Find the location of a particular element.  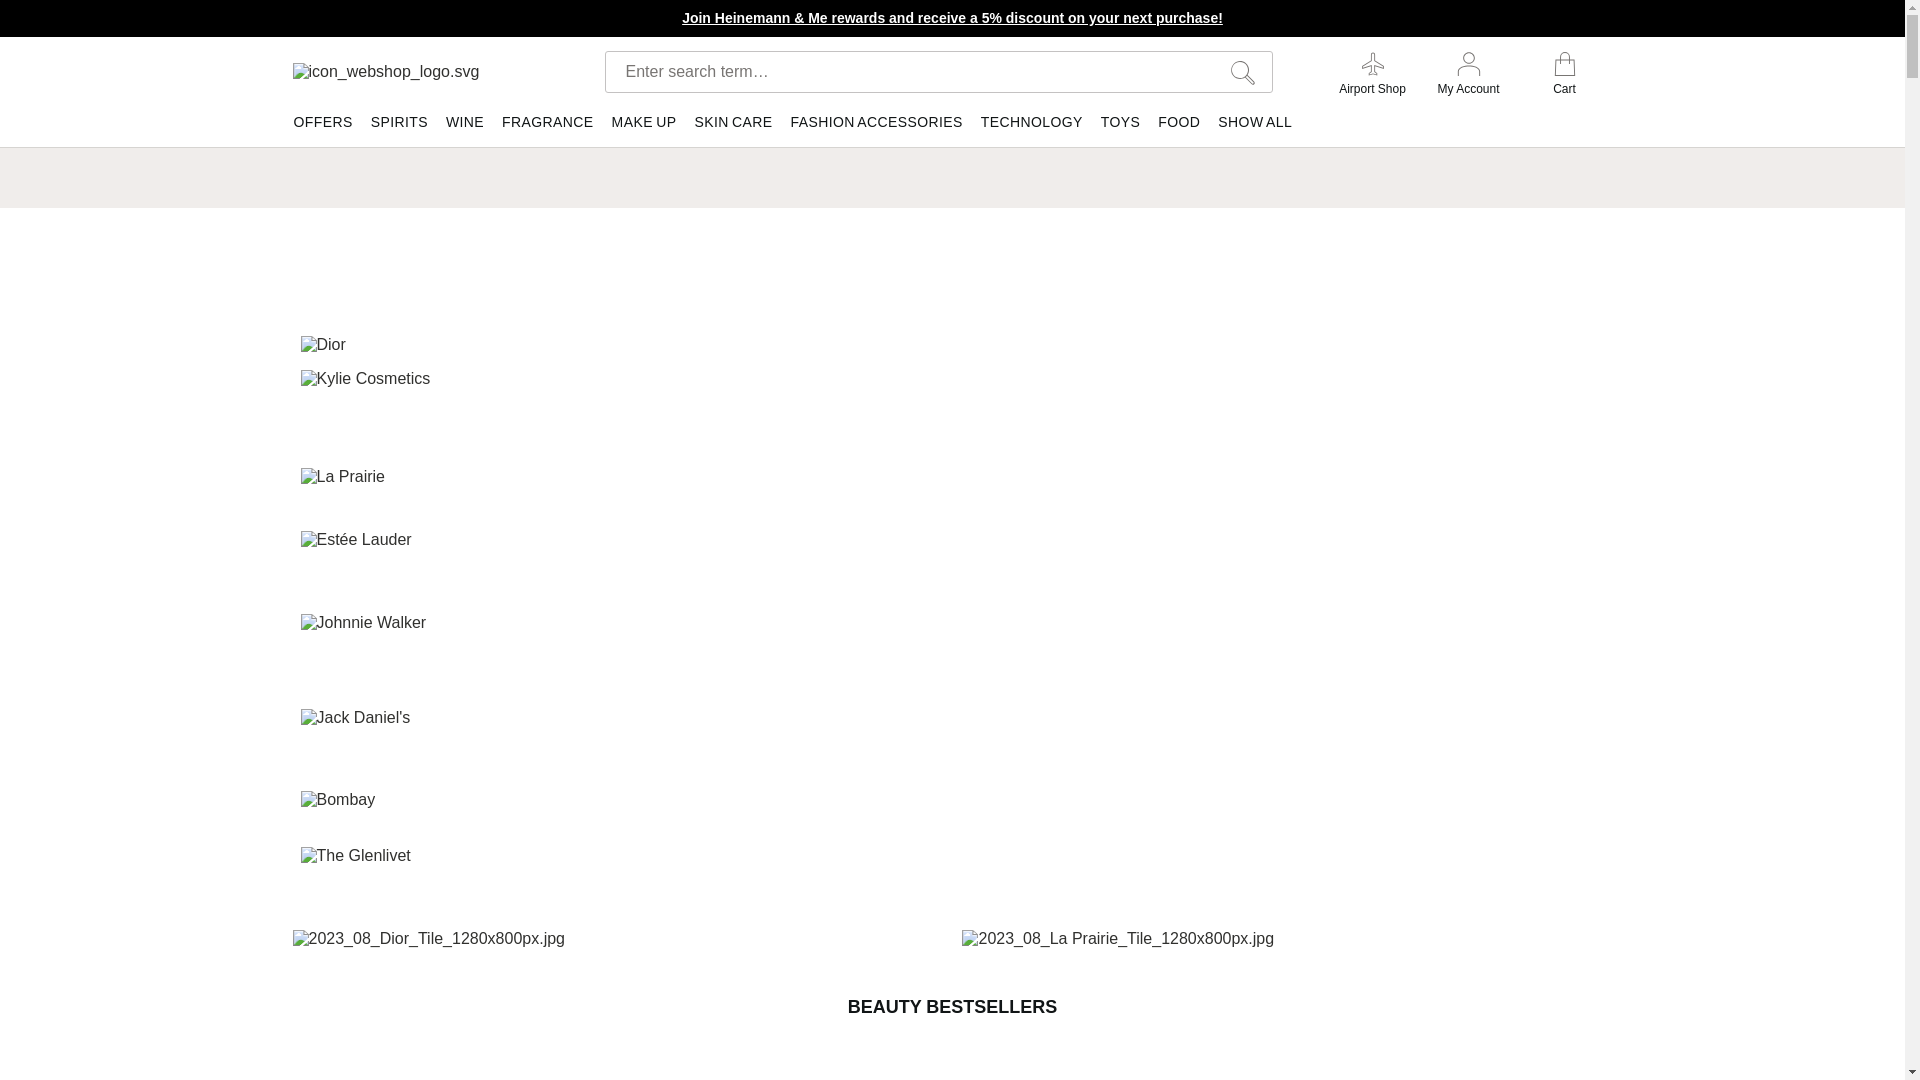

Airport Shop is located at coordinates (1372, 74).